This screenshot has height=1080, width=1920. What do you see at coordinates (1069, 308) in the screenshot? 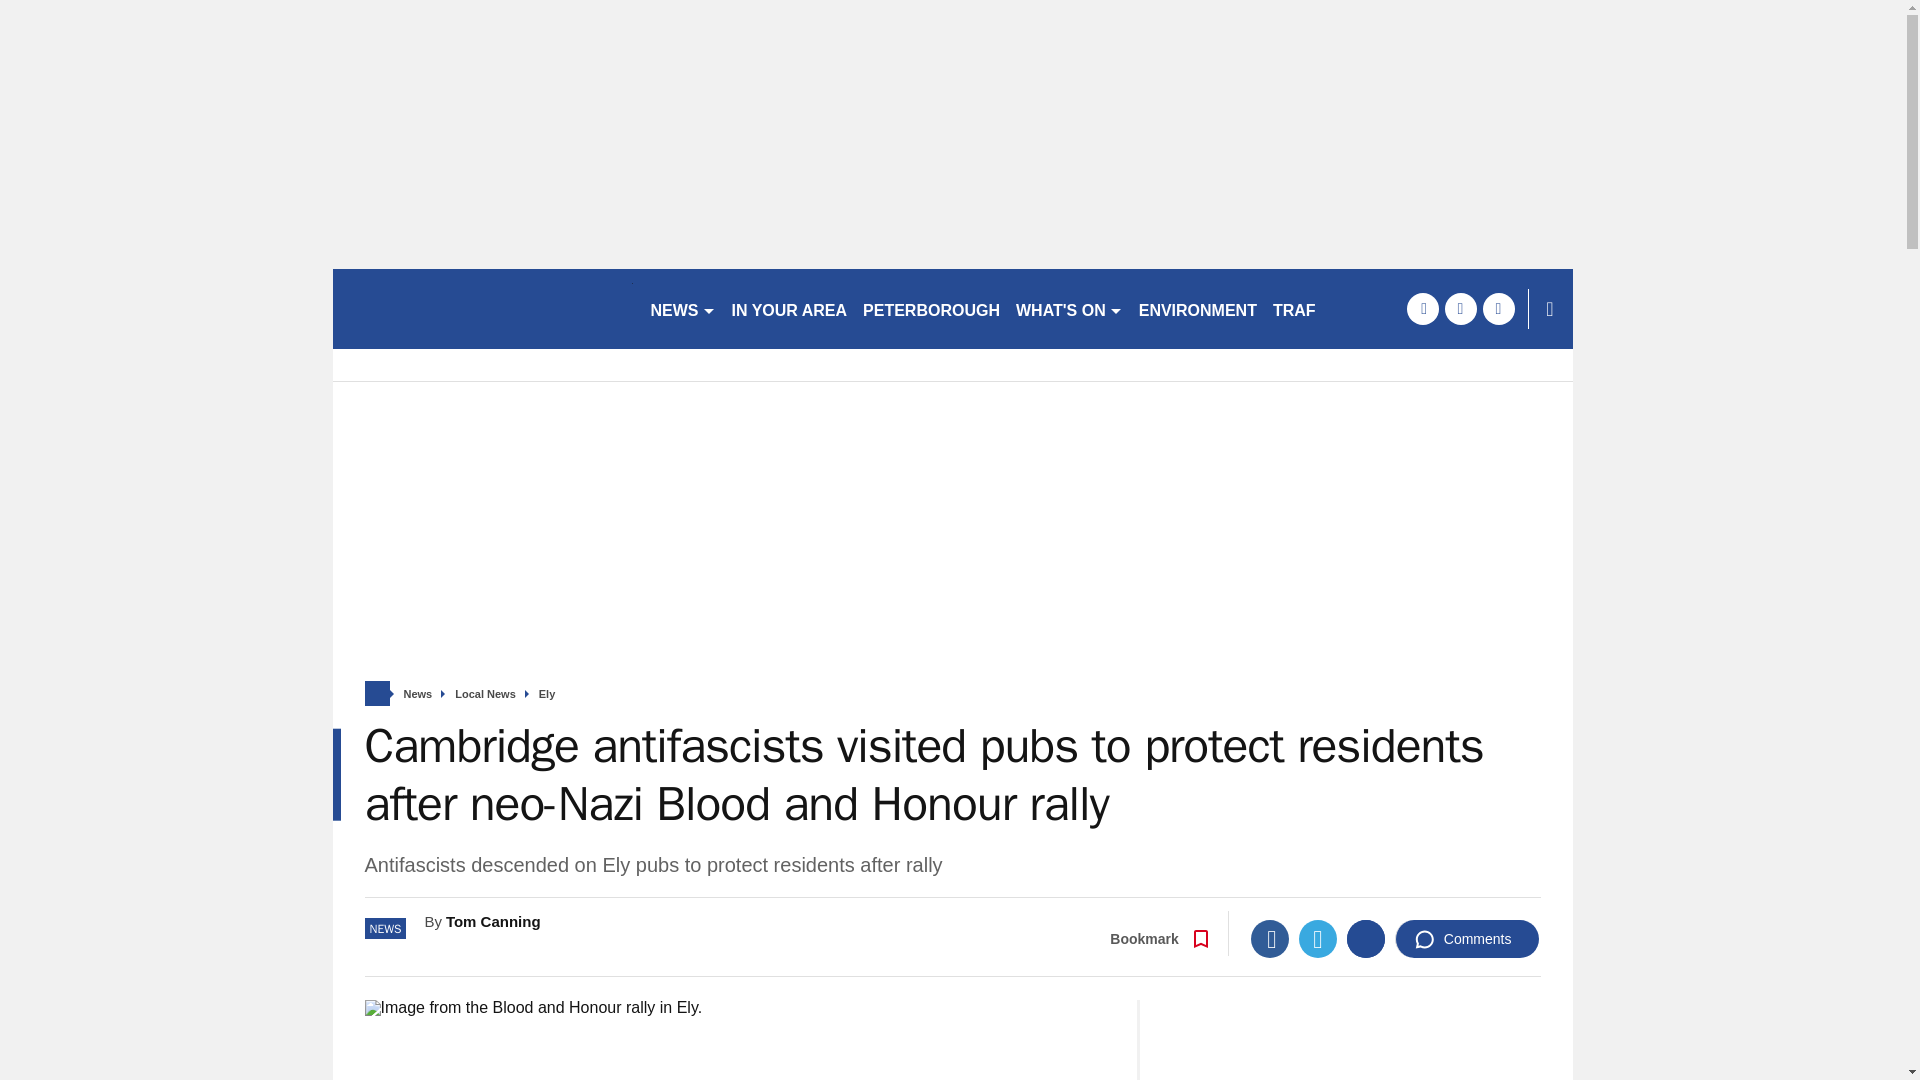
I see `WHAT'S ON` at bounding box center [1069, 308].